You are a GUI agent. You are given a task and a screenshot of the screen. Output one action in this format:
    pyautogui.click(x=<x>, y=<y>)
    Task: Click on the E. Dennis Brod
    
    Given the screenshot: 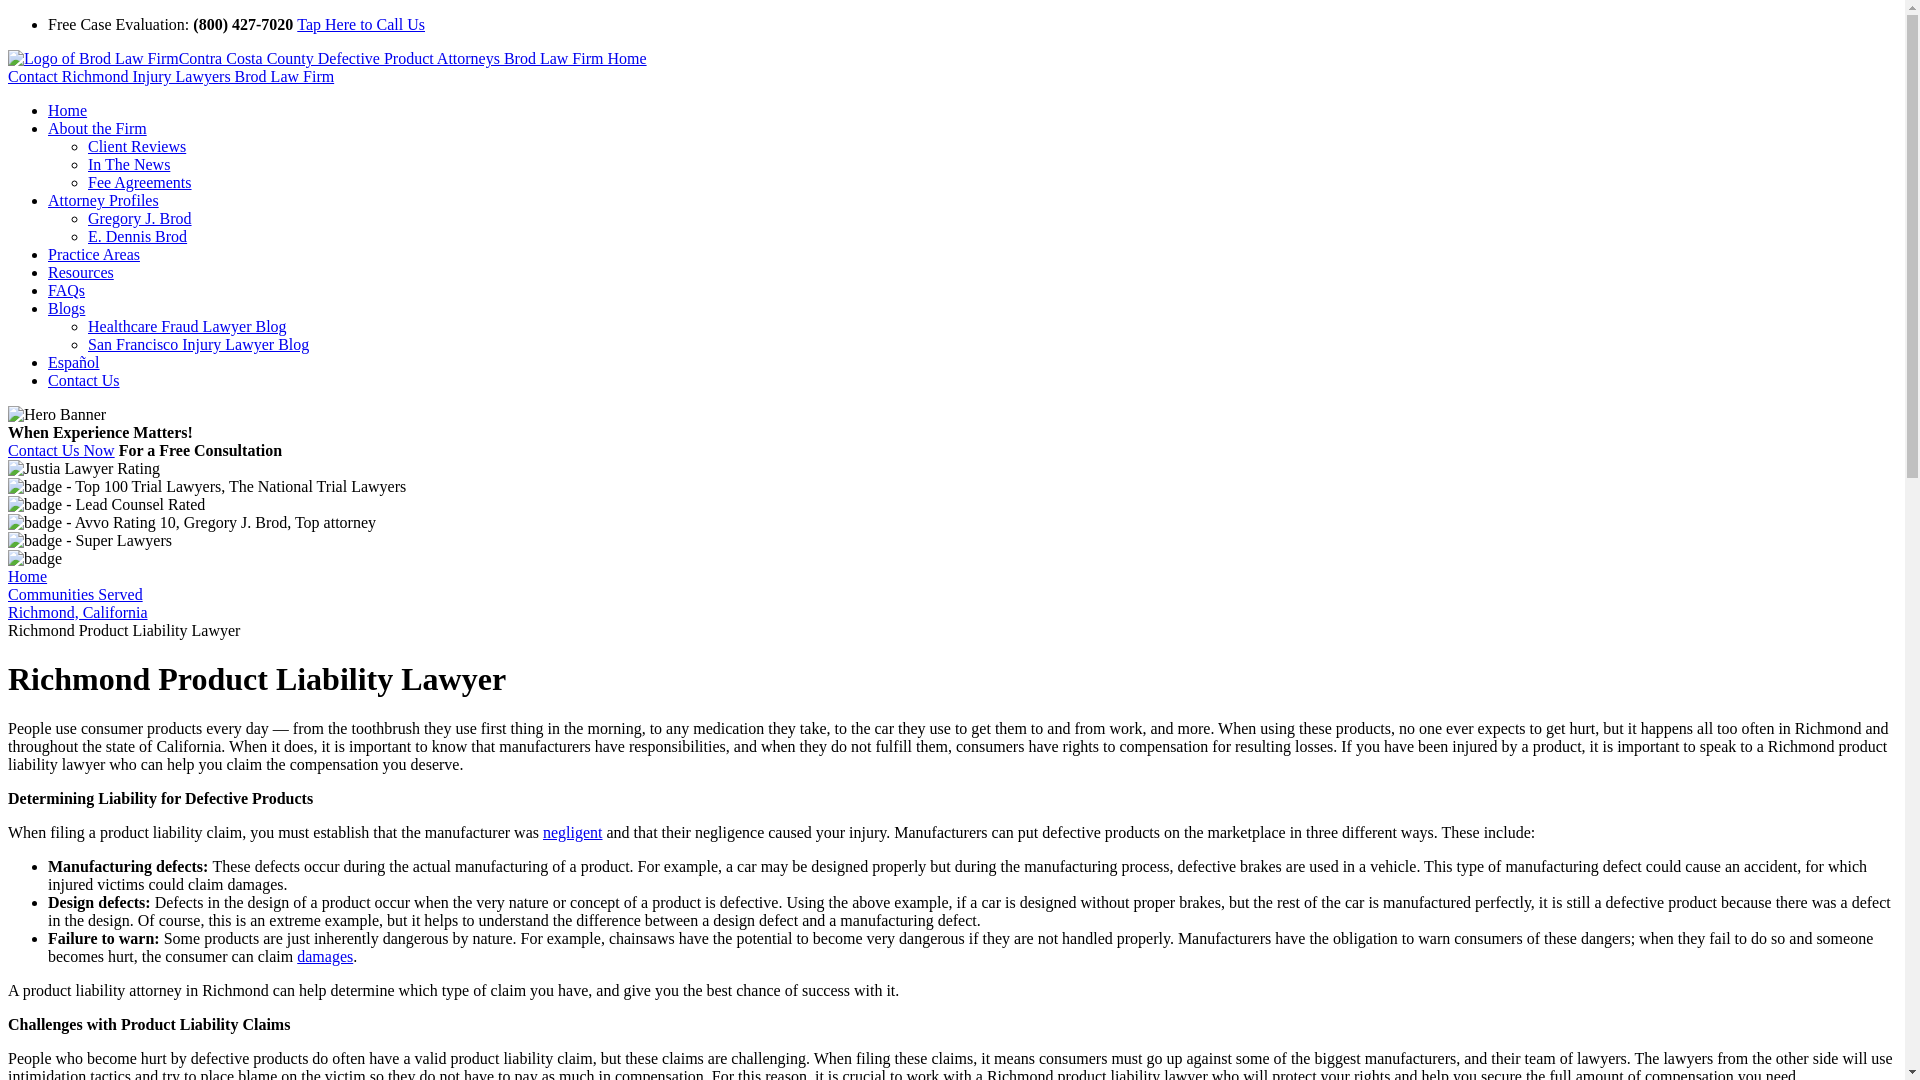 What is the action you would take?
    pyautogui.click(x=137, y=236)
    